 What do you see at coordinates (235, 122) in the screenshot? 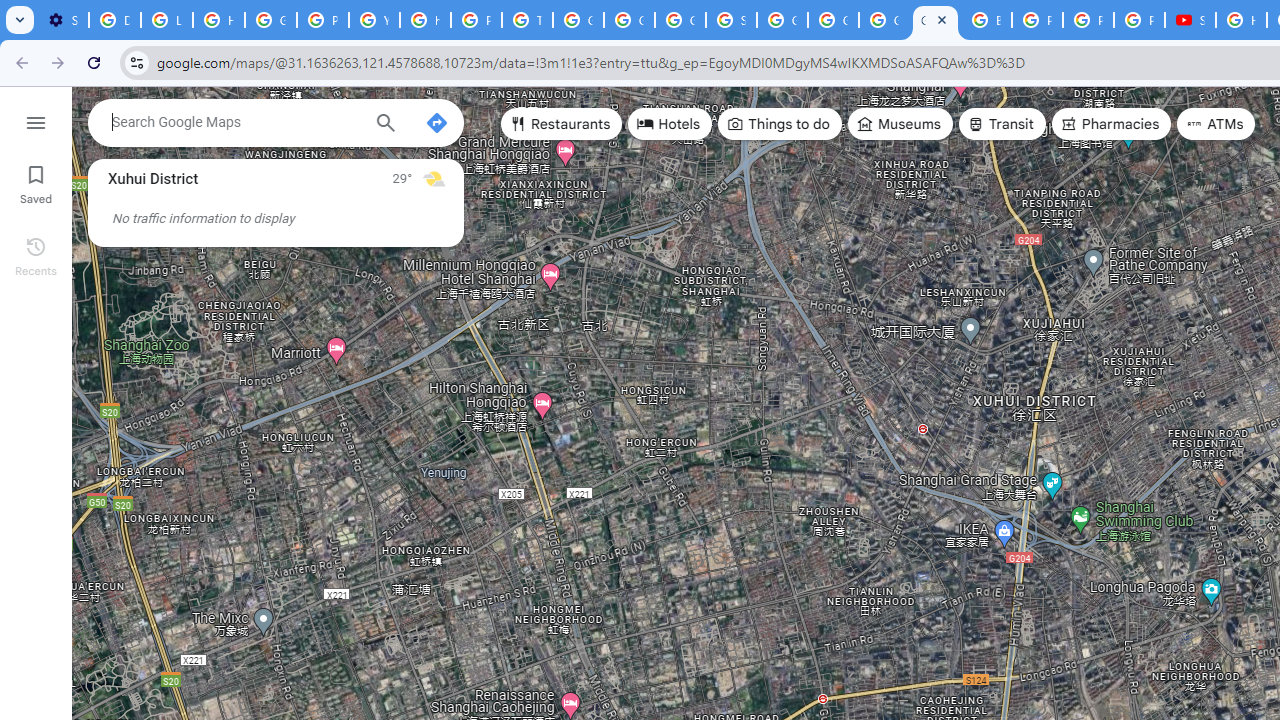
I see `Search Google Maps` at bounding box center [235, 122].